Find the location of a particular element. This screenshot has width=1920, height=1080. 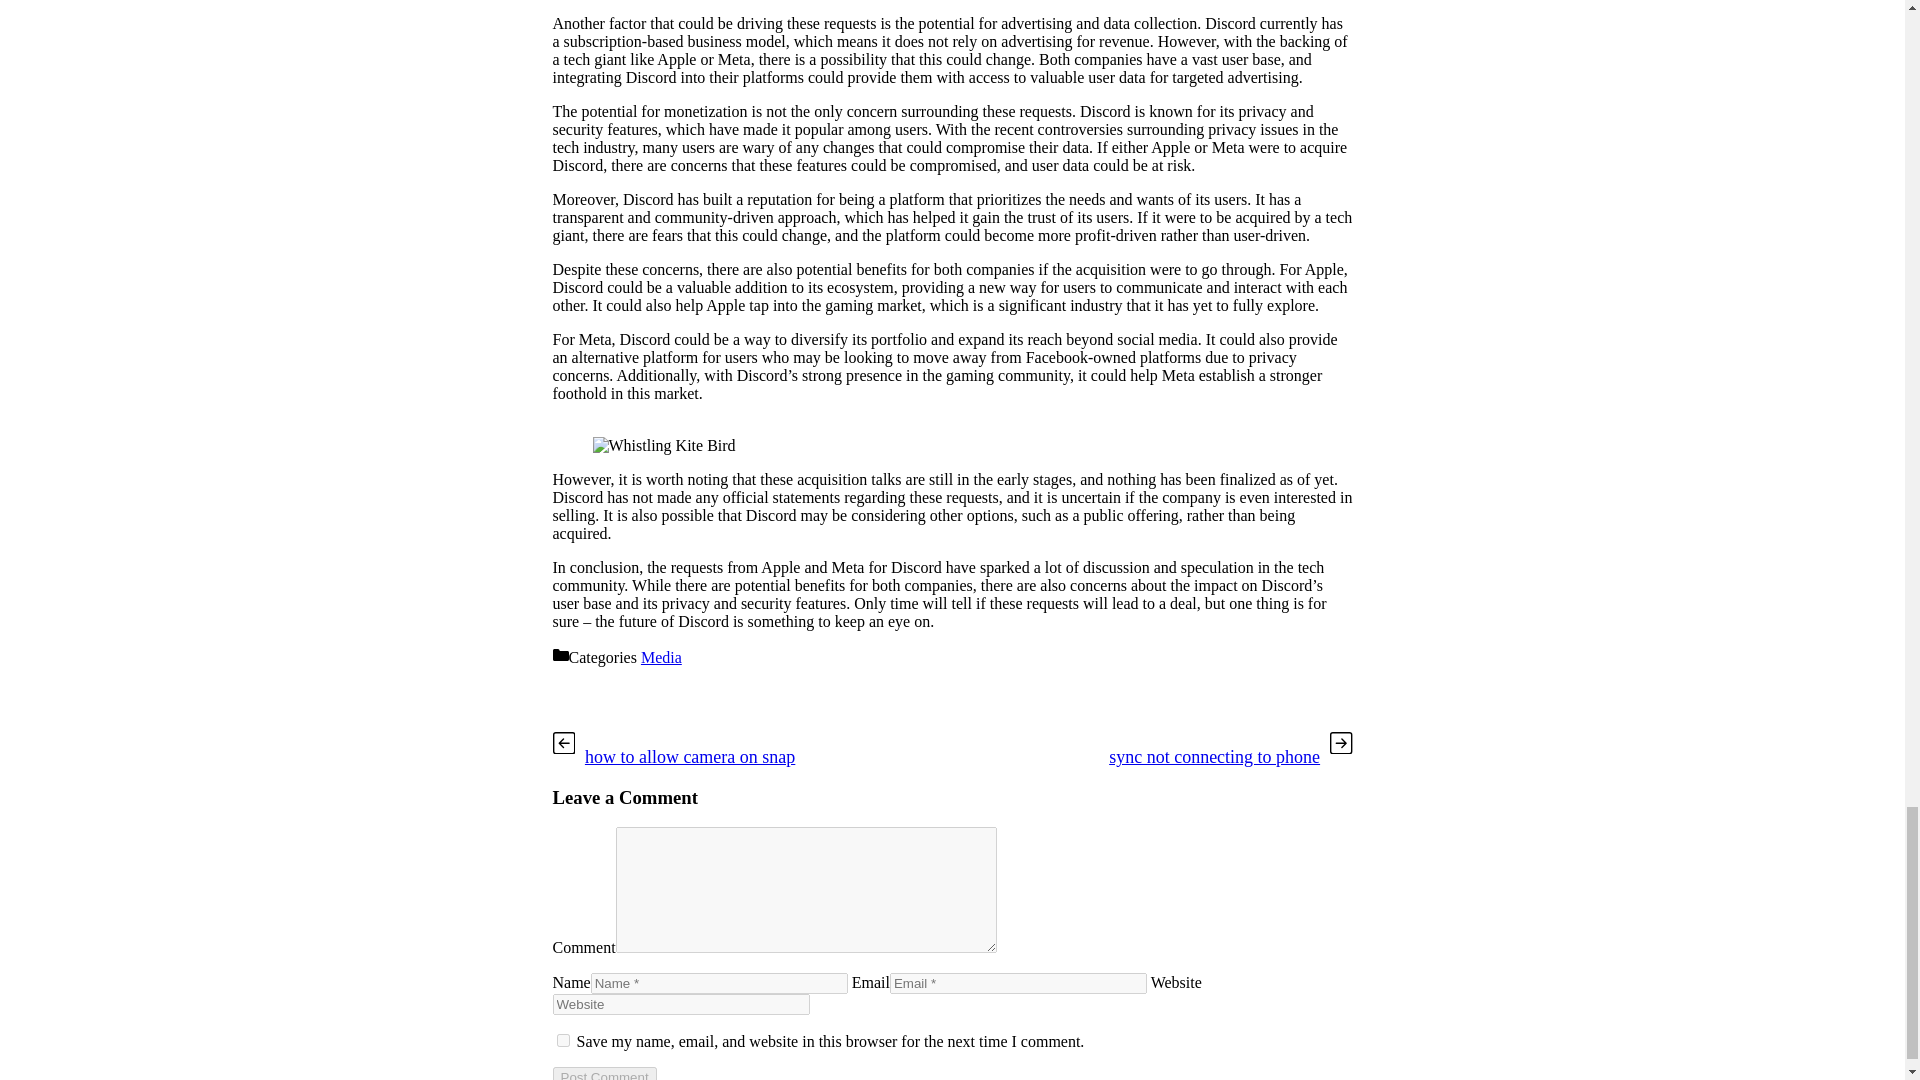

Whistling Kite Bird is located at coordinates (663, 446).